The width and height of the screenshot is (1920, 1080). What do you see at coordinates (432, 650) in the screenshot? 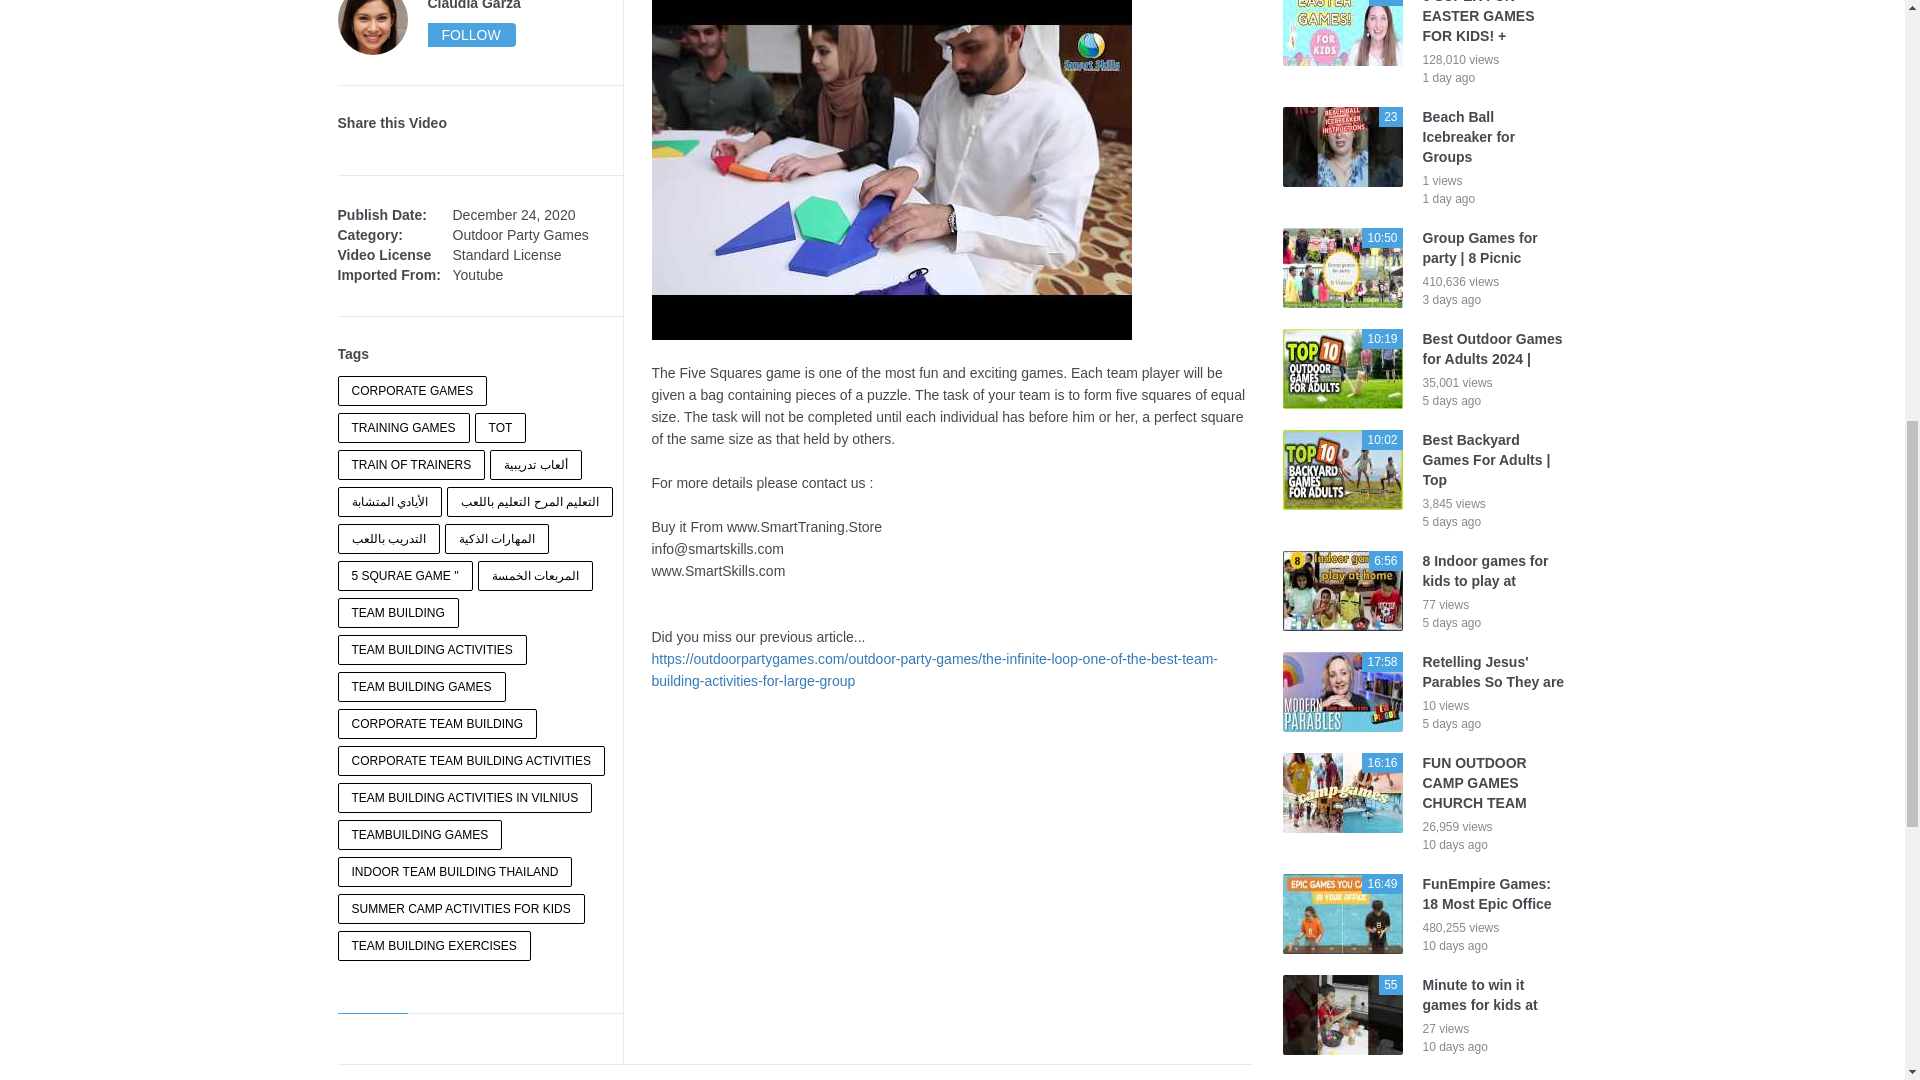
I see `TEAM BUILDING ACTIVITIES` at bounding box center [432, 650].